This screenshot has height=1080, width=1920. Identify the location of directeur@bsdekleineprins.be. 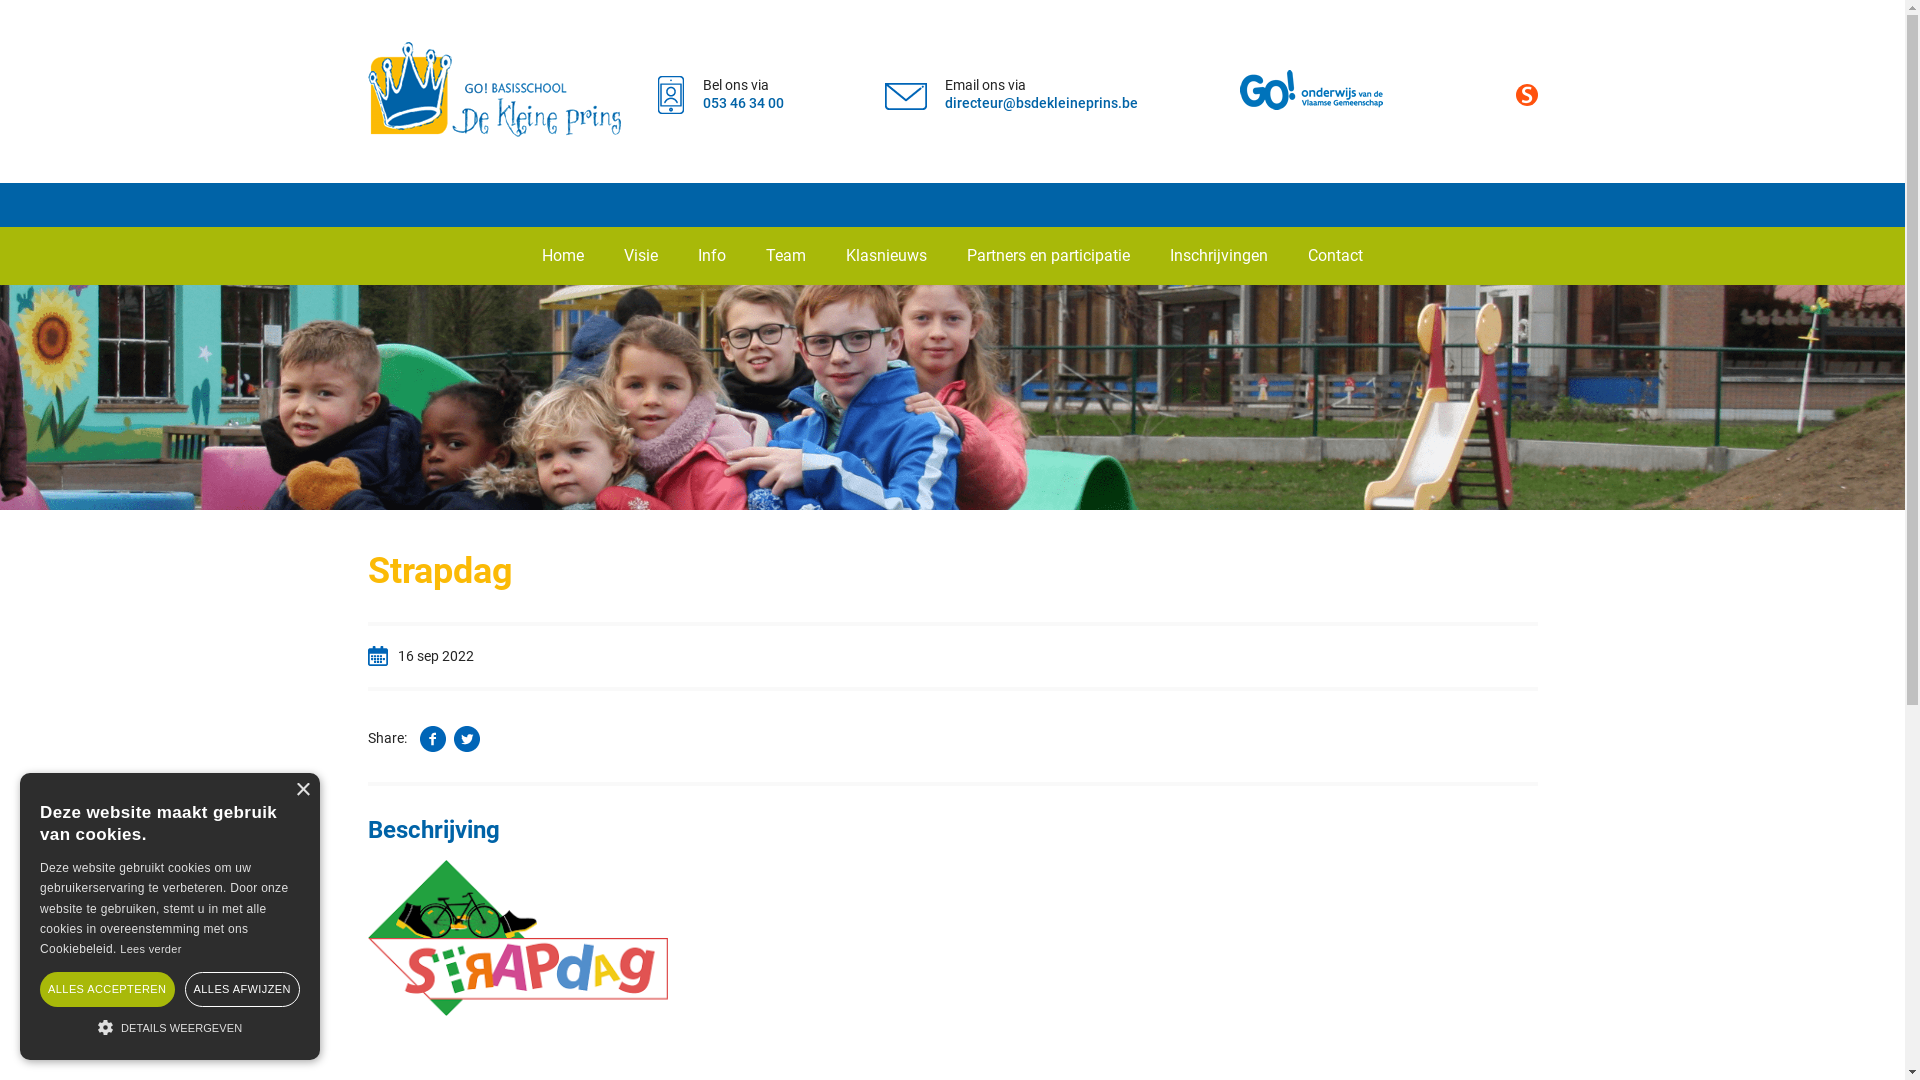
(1042, 103).